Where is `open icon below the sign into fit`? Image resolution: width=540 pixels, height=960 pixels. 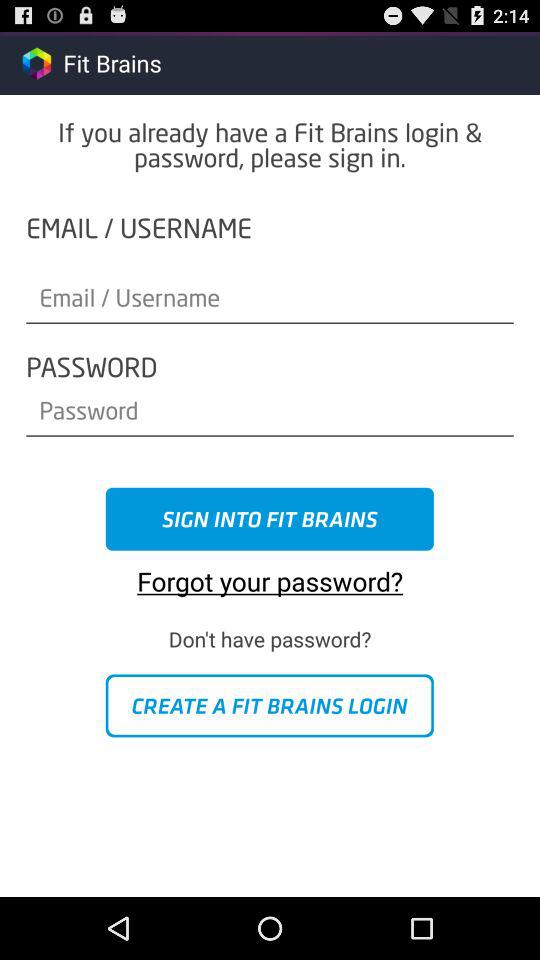 open icon below the sign into fit is located at coordinates (270, 574).